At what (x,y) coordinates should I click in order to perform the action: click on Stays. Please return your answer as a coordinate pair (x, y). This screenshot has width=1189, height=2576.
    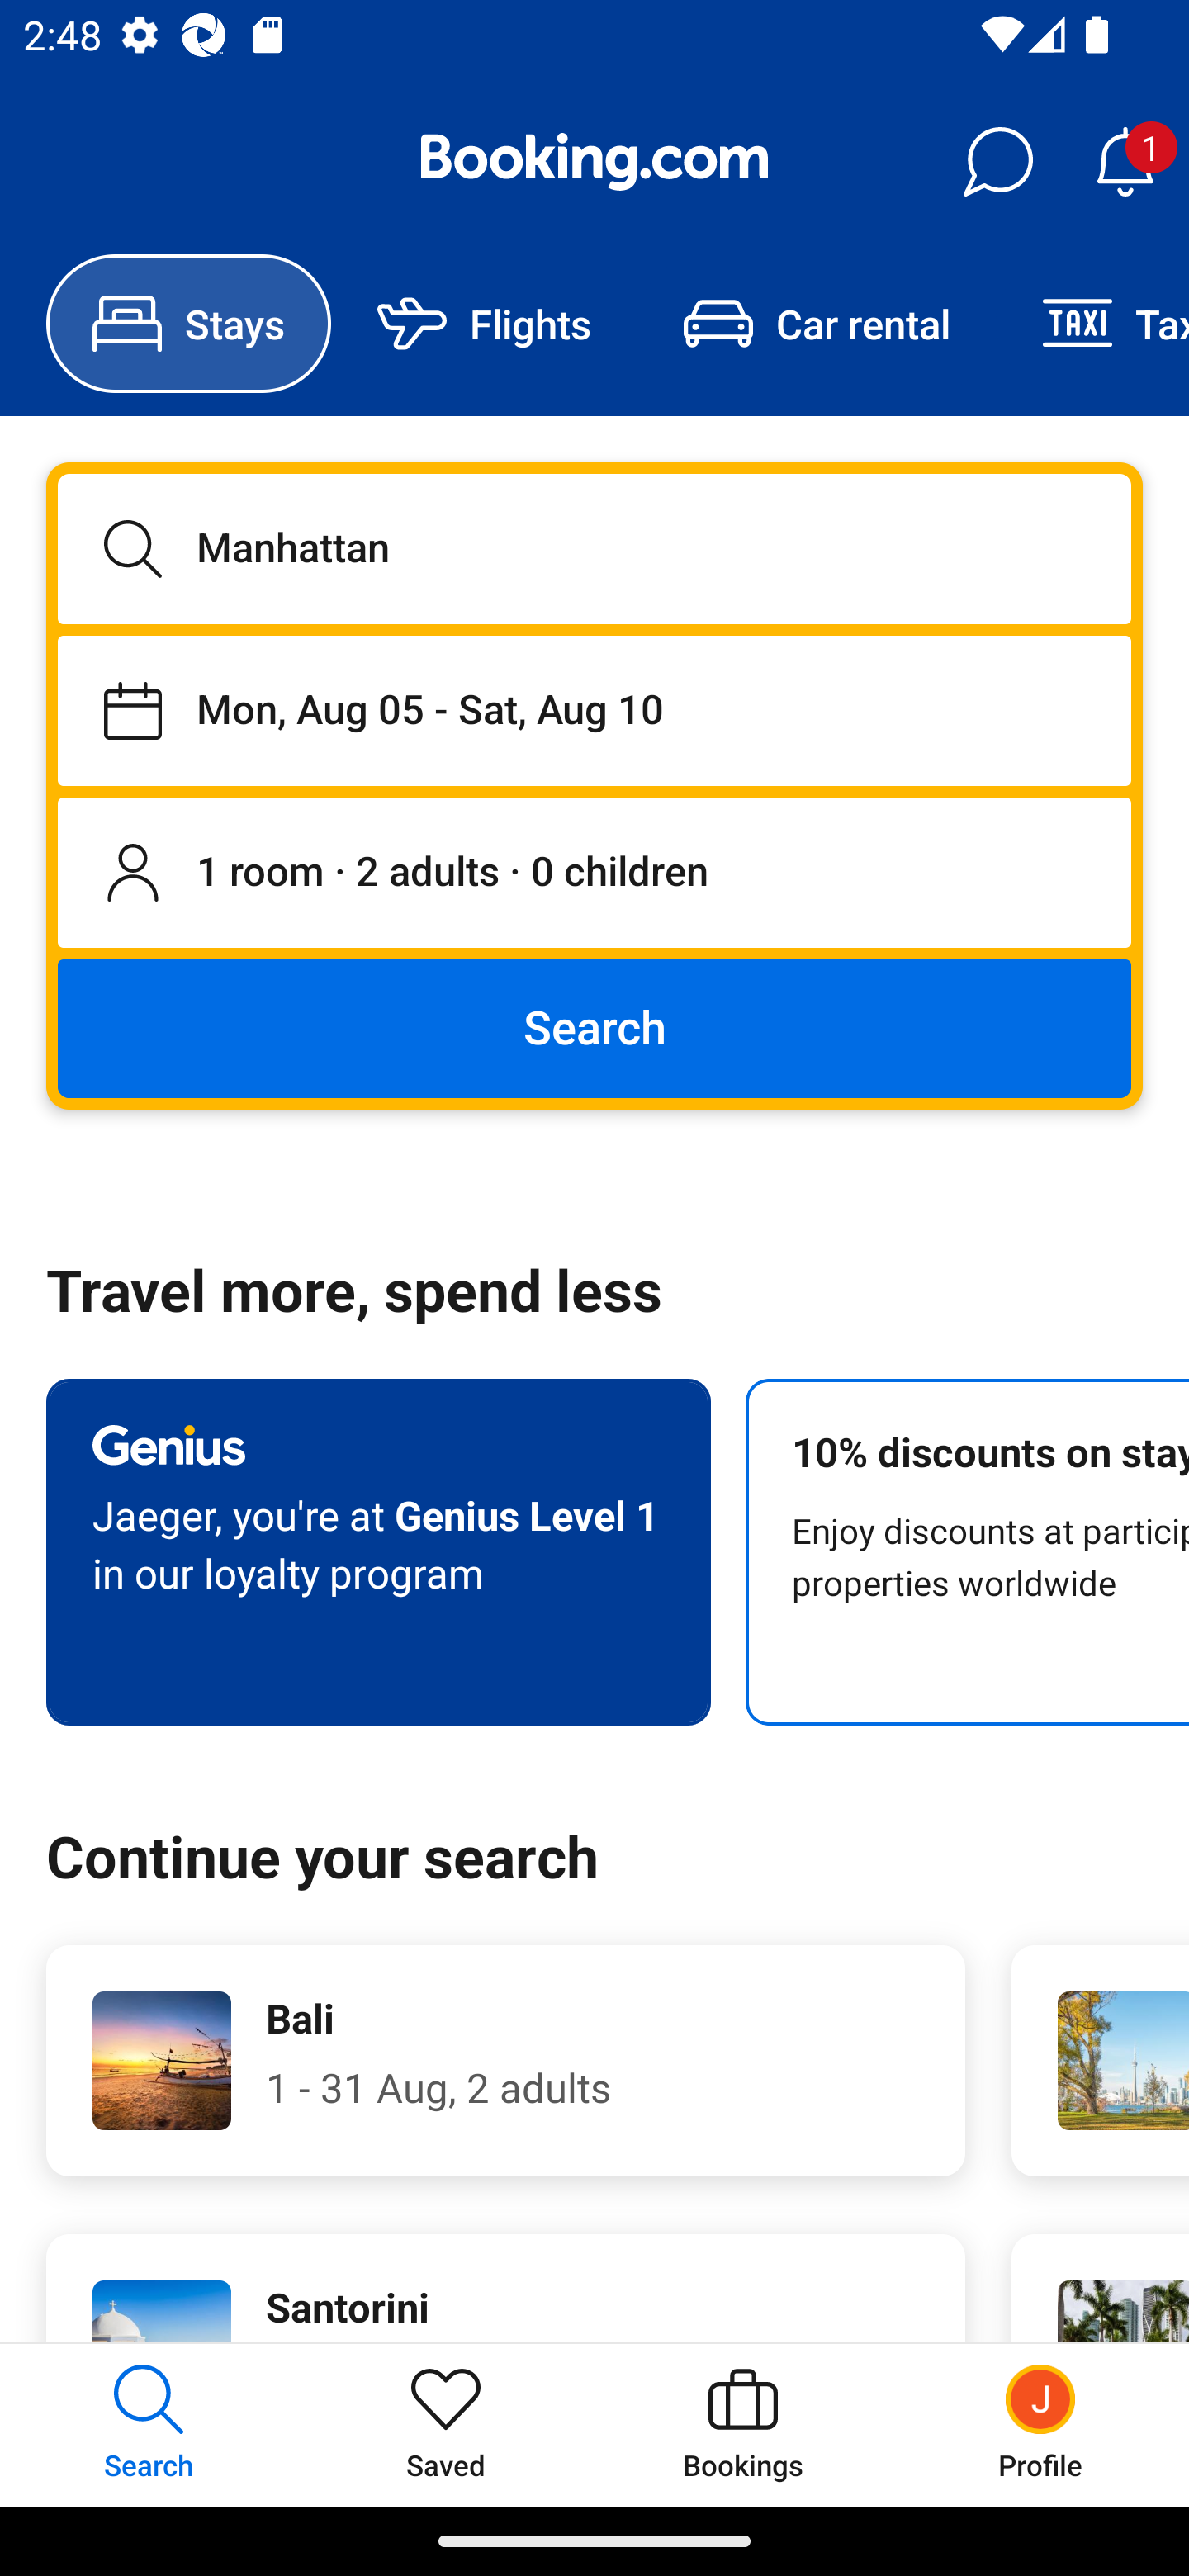
    Looking at the image, I should click on (188, 324).